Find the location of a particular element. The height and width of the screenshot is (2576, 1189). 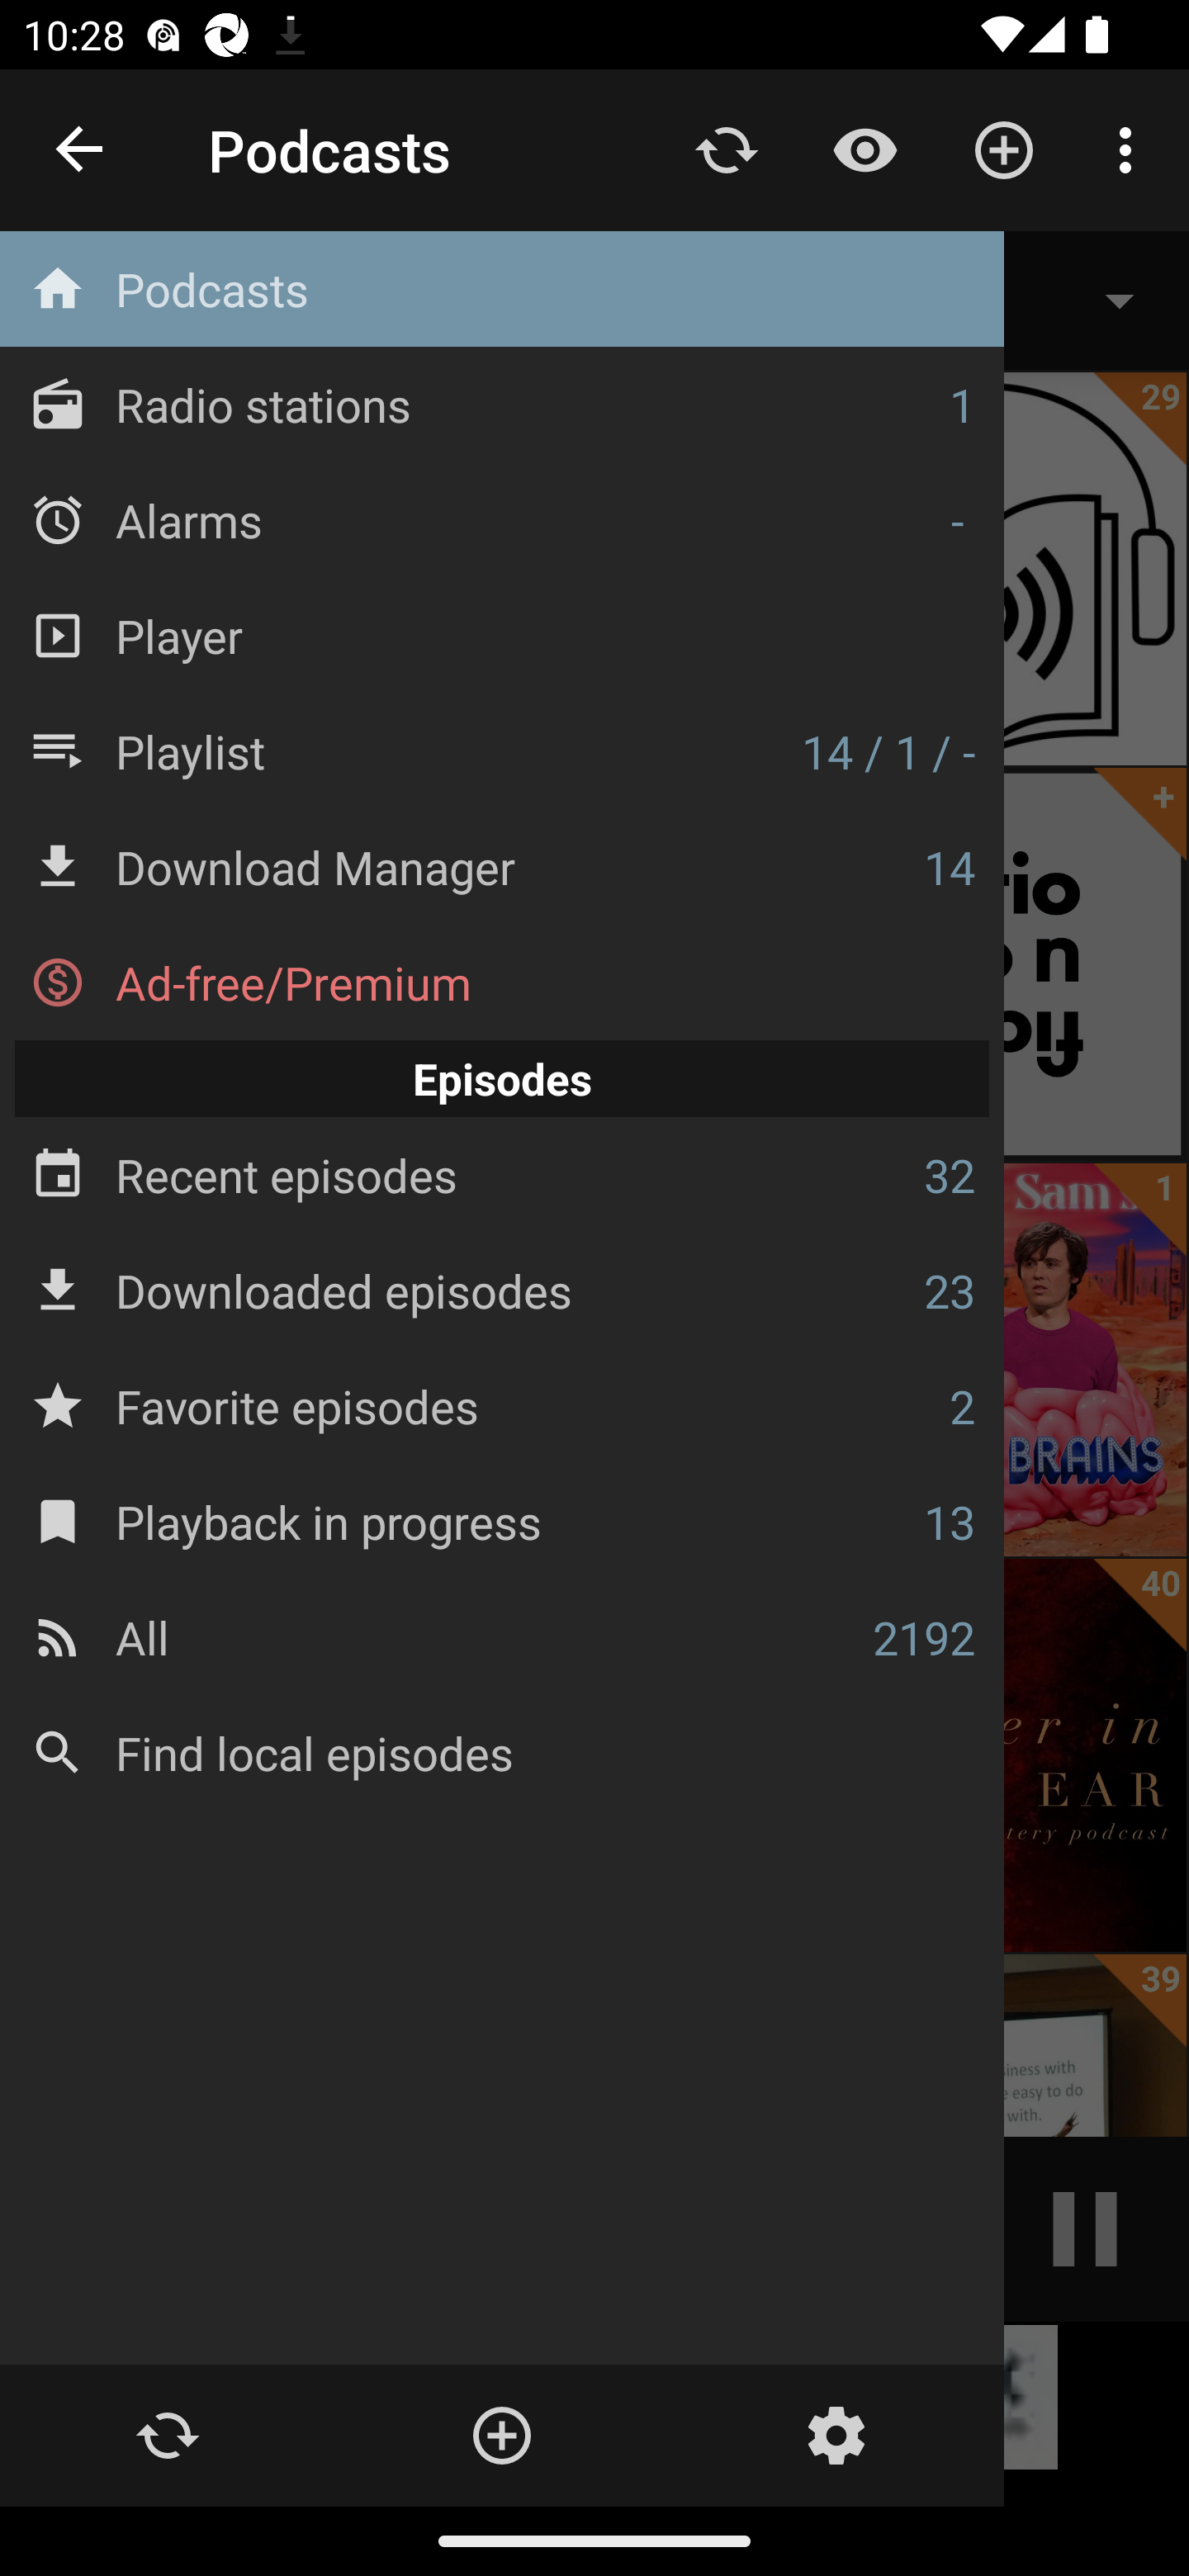

All 2192 is located at coordinates (502, 1636).